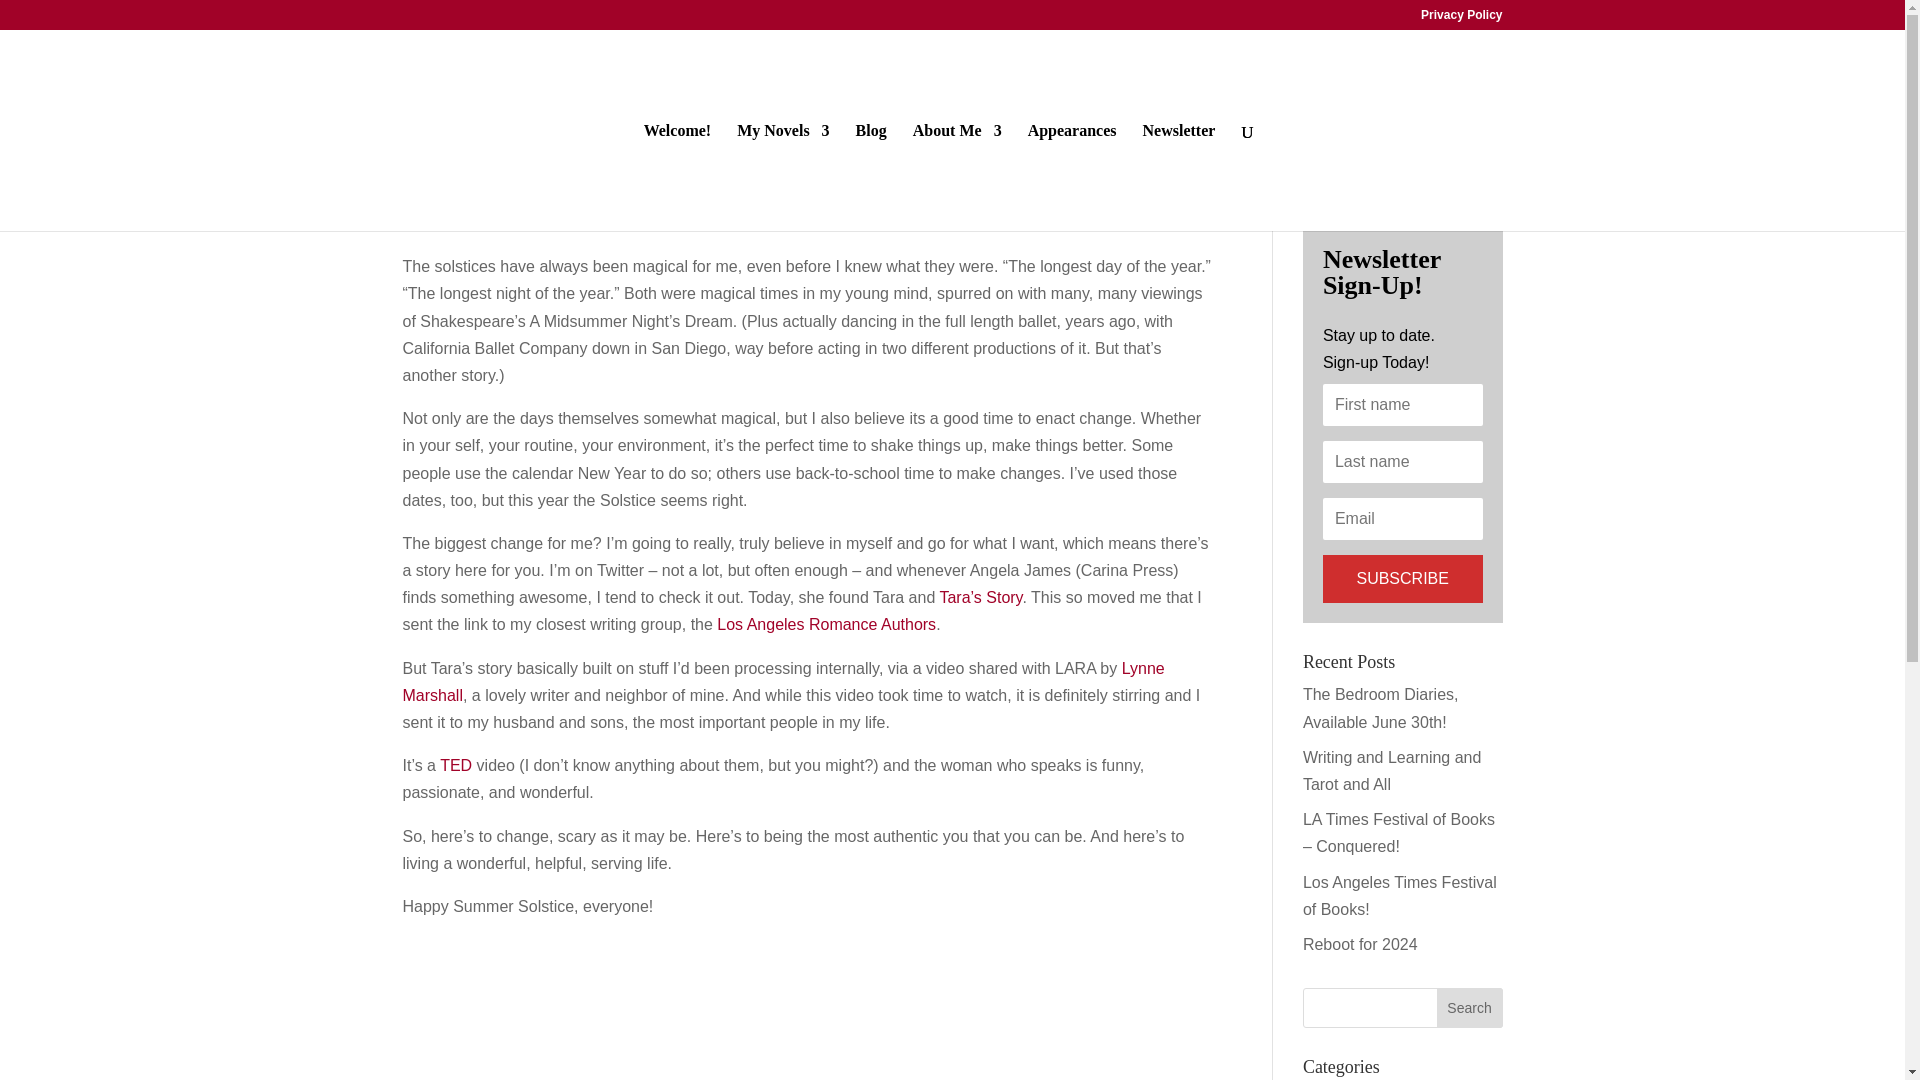 The width and height of the screenshot is (1920, 1080). Describe the element at coordinates (522, 181) in the screenshot. I see `Summer Solstice, 2011` at that location.